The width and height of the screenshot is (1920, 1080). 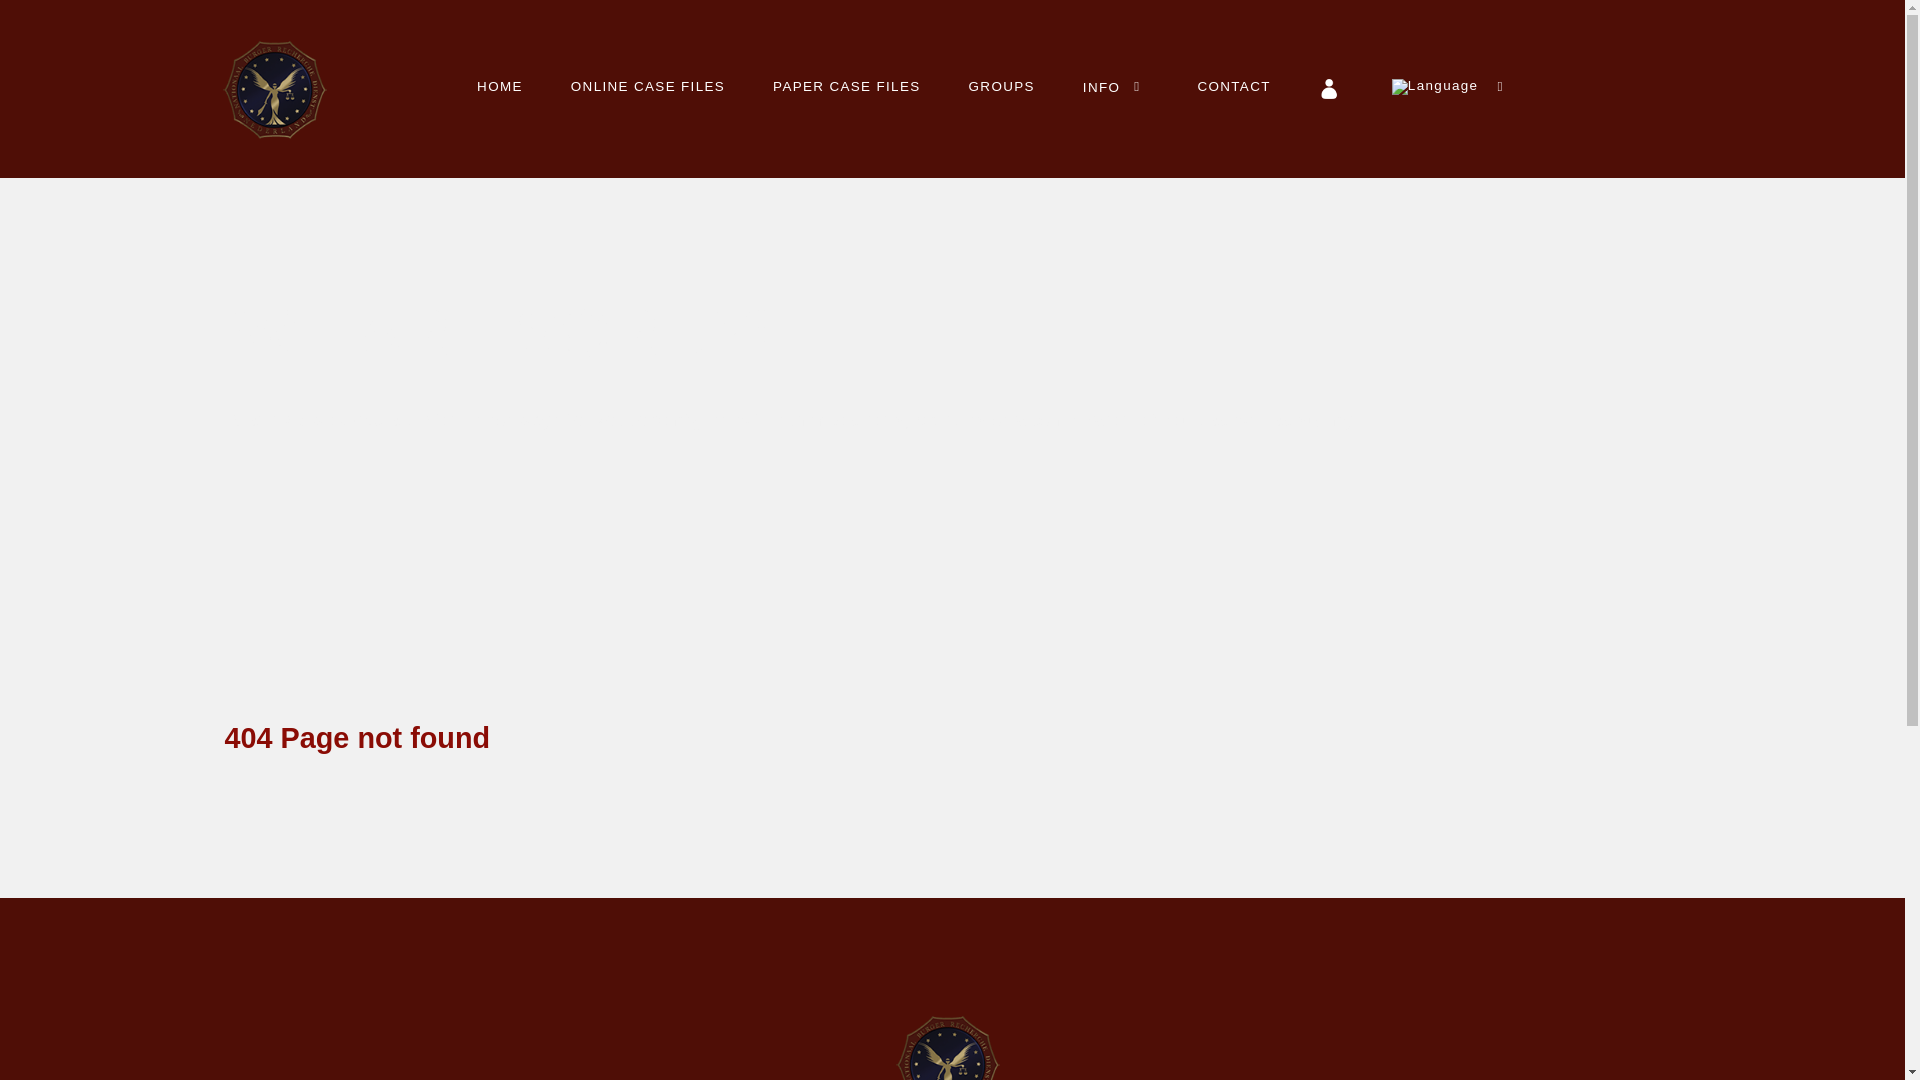 I want to click on ONLINE CASE FILES, so click(x=648, y=86).